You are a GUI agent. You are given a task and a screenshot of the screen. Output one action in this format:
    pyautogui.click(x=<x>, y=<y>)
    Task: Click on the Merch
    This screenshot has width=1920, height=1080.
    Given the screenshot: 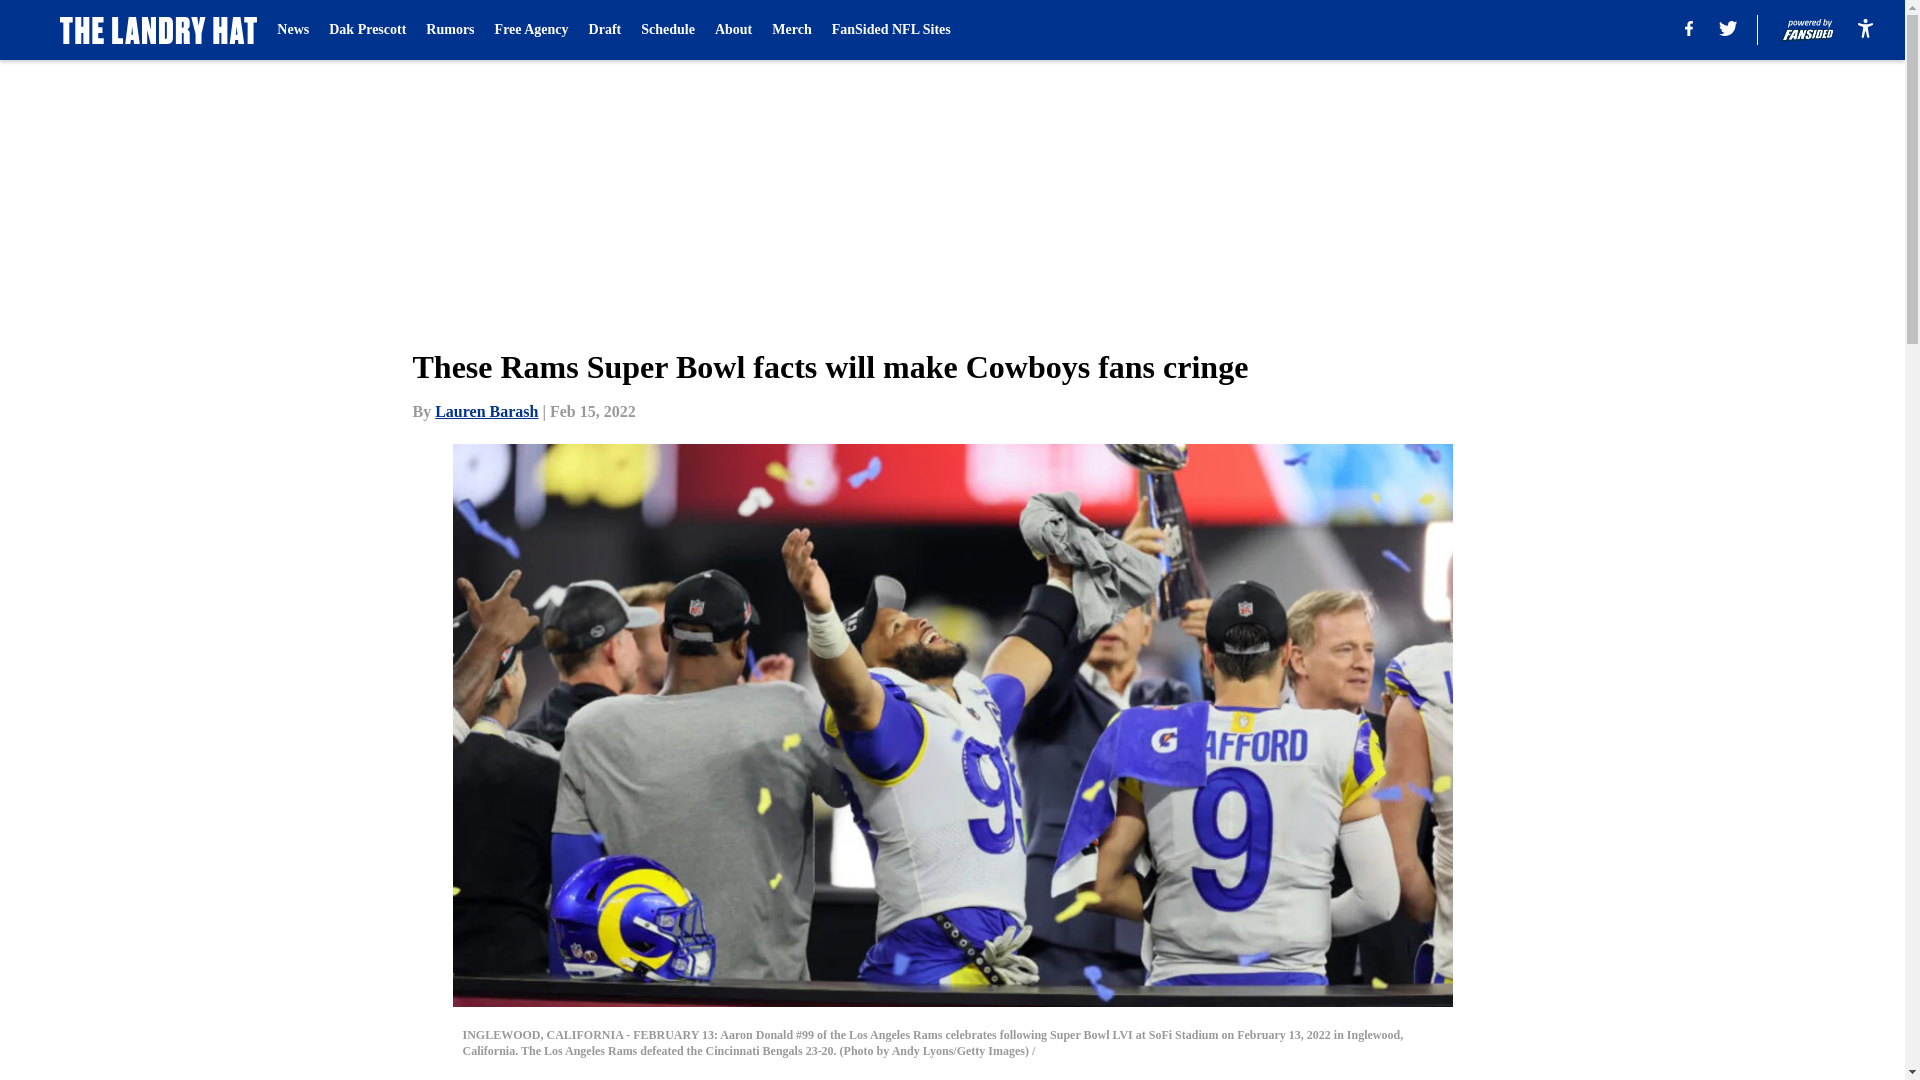 What is the action you would take?
    pyautogui.click(x=790, y=30)
    